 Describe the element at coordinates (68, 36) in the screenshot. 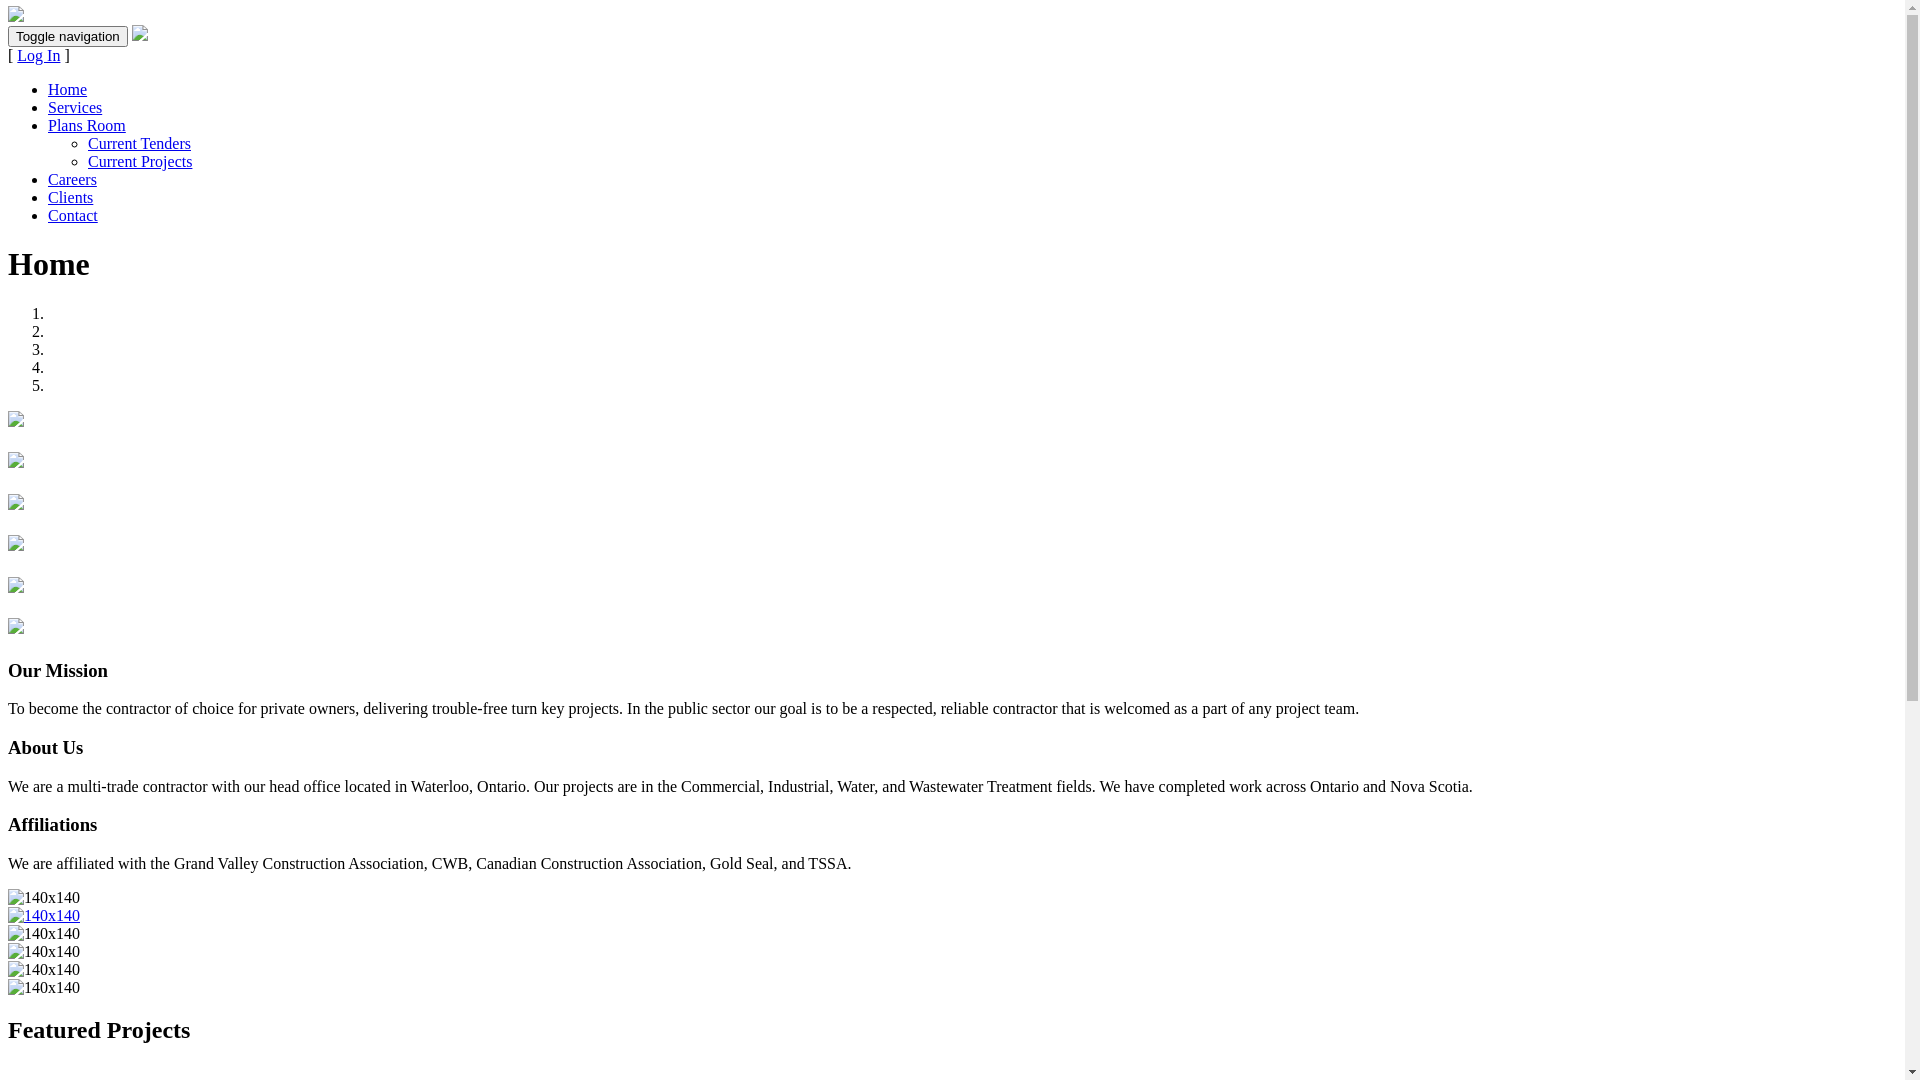

I see `Toggle navigation` at that location.